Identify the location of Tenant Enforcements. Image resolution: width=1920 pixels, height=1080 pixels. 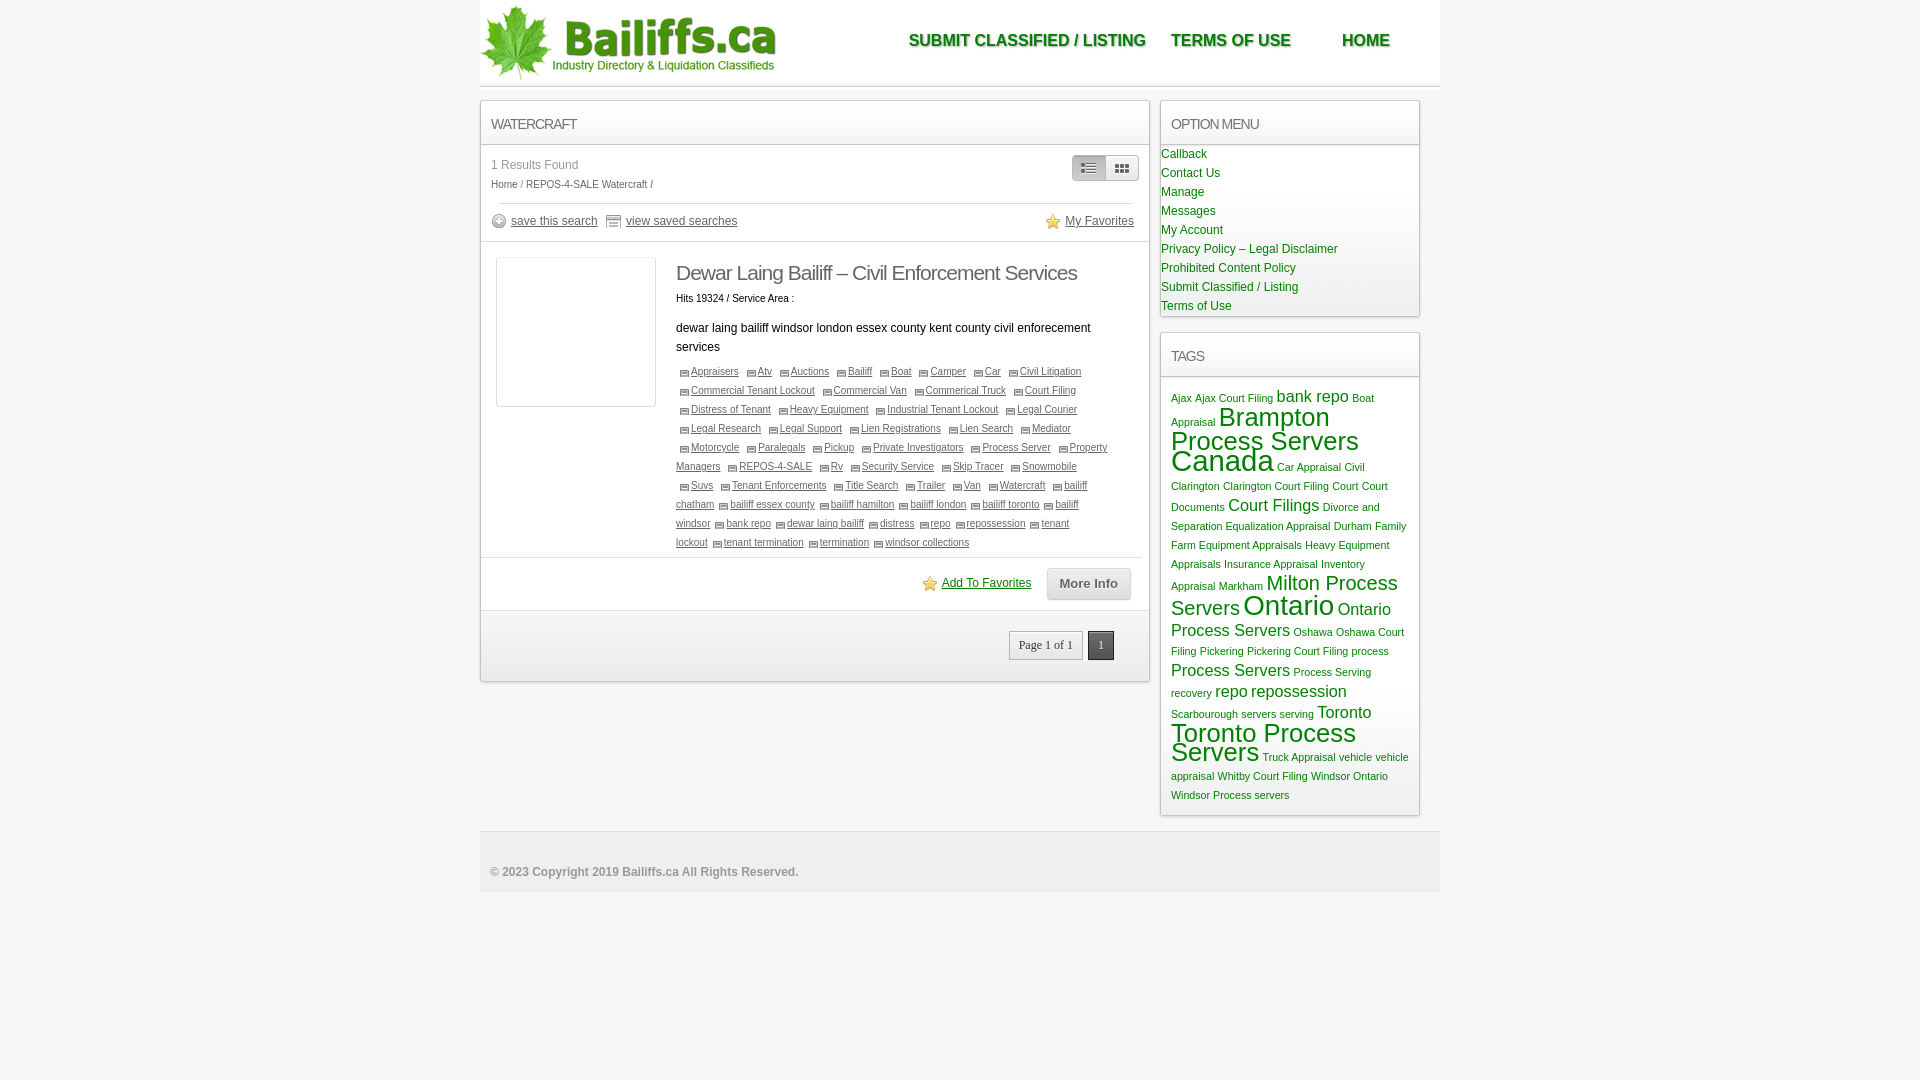
(772, 486).